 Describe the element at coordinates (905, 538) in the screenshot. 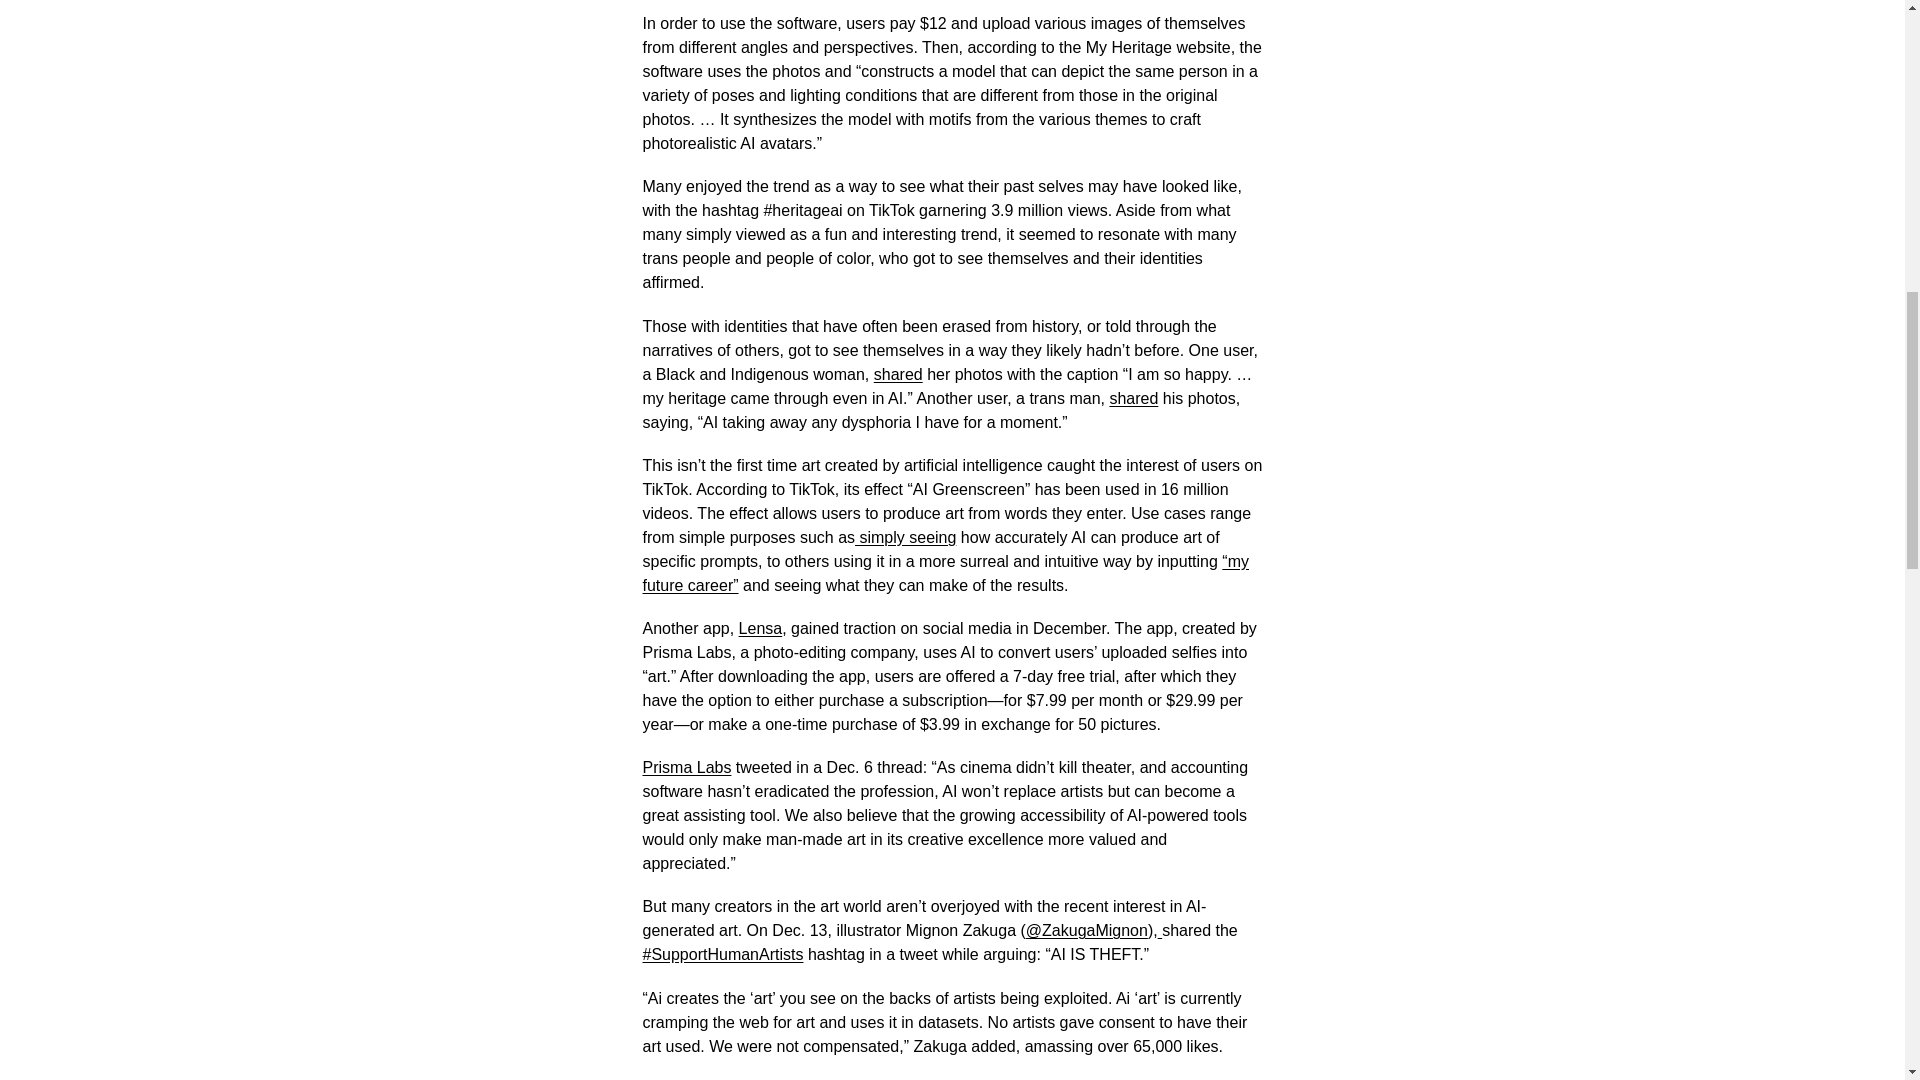

I see `simply seeing` at that location.